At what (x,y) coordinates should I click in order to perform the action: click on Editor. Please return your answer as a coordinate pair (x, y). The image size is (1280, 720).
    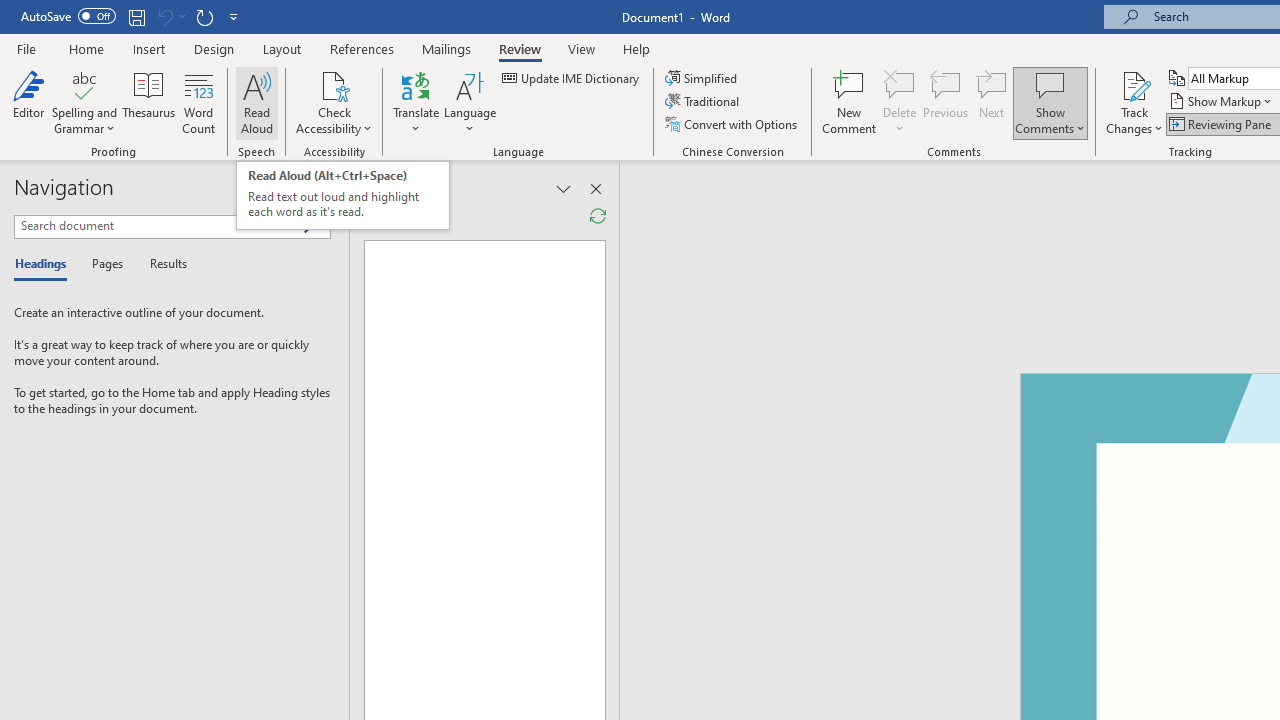
    Looking at the image, I should click on (28, 102).